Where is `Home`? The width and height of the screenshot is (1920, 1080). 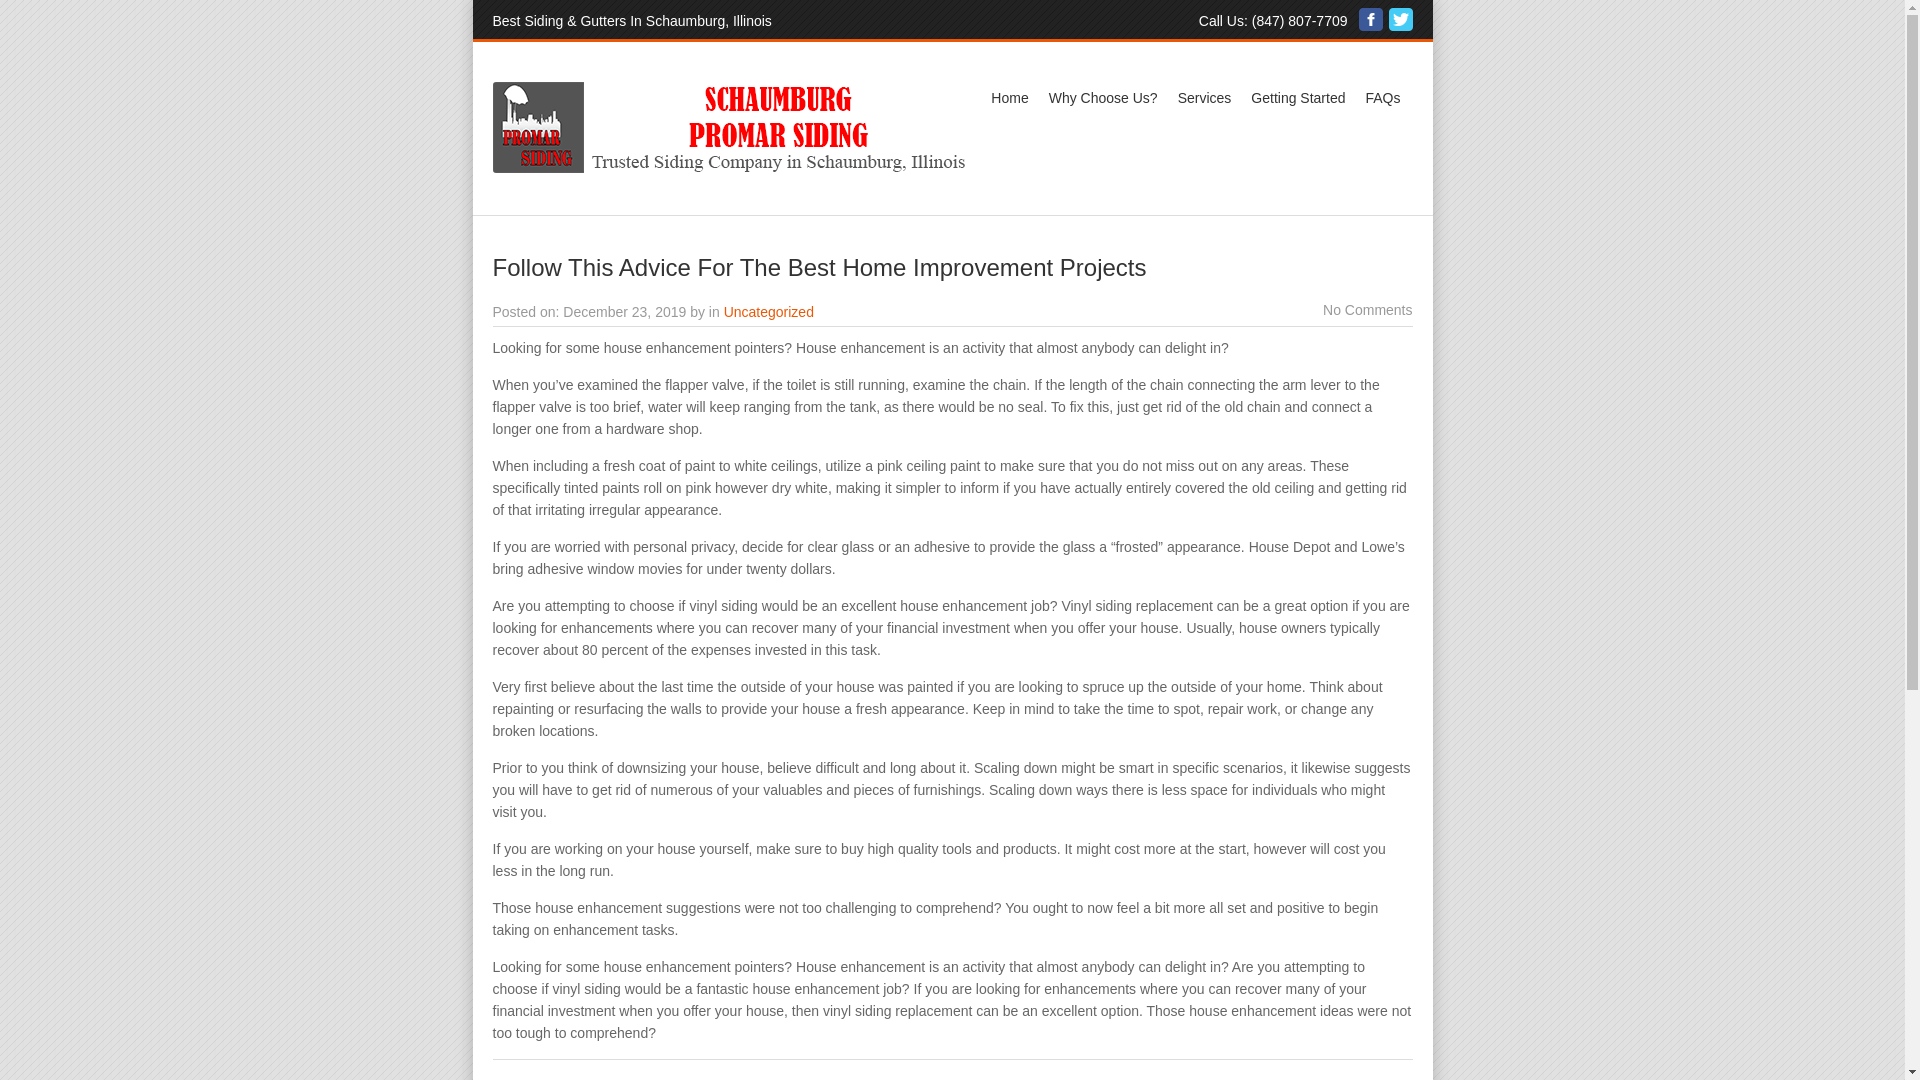
Home is located at coordinates (1010, 98).